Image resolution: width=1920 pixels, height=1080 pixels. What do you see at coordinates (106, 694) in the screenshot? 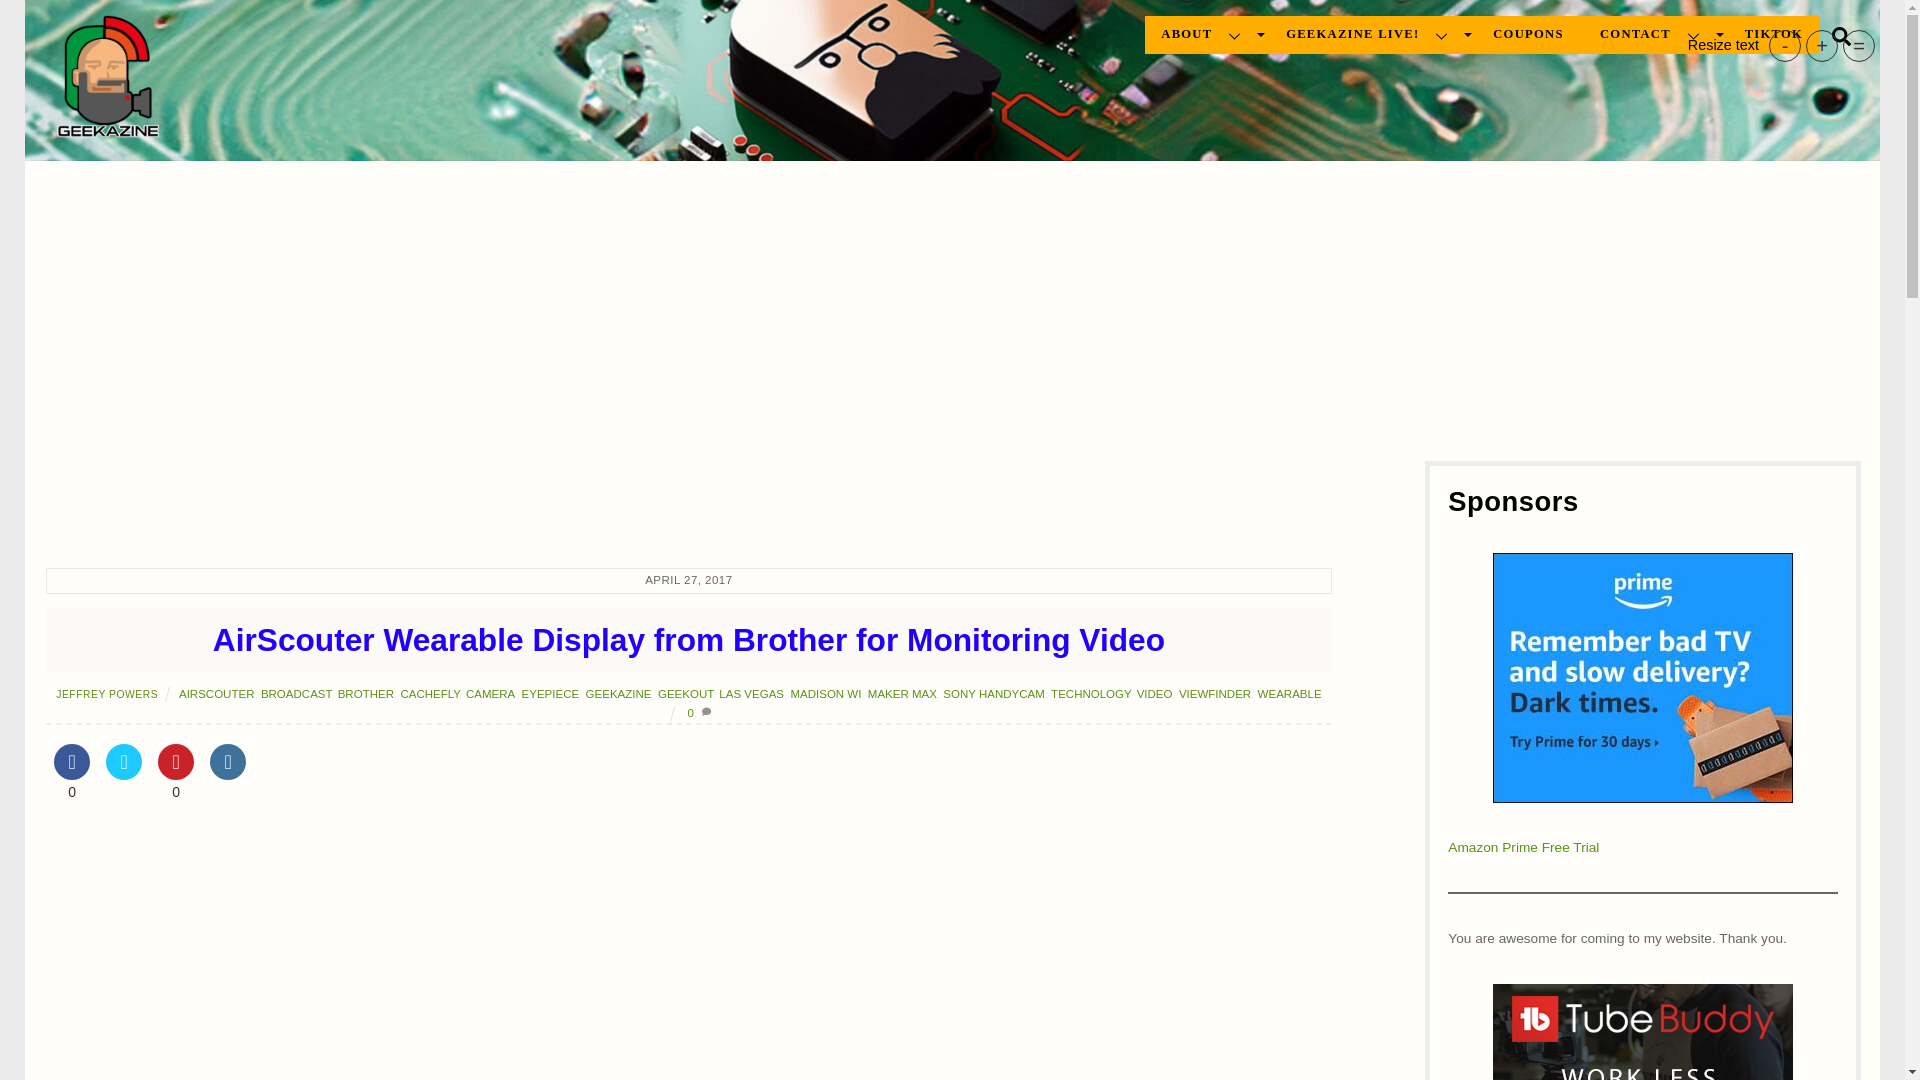
I see `JEFFREY POWERS` at bounding box center [106, 694].